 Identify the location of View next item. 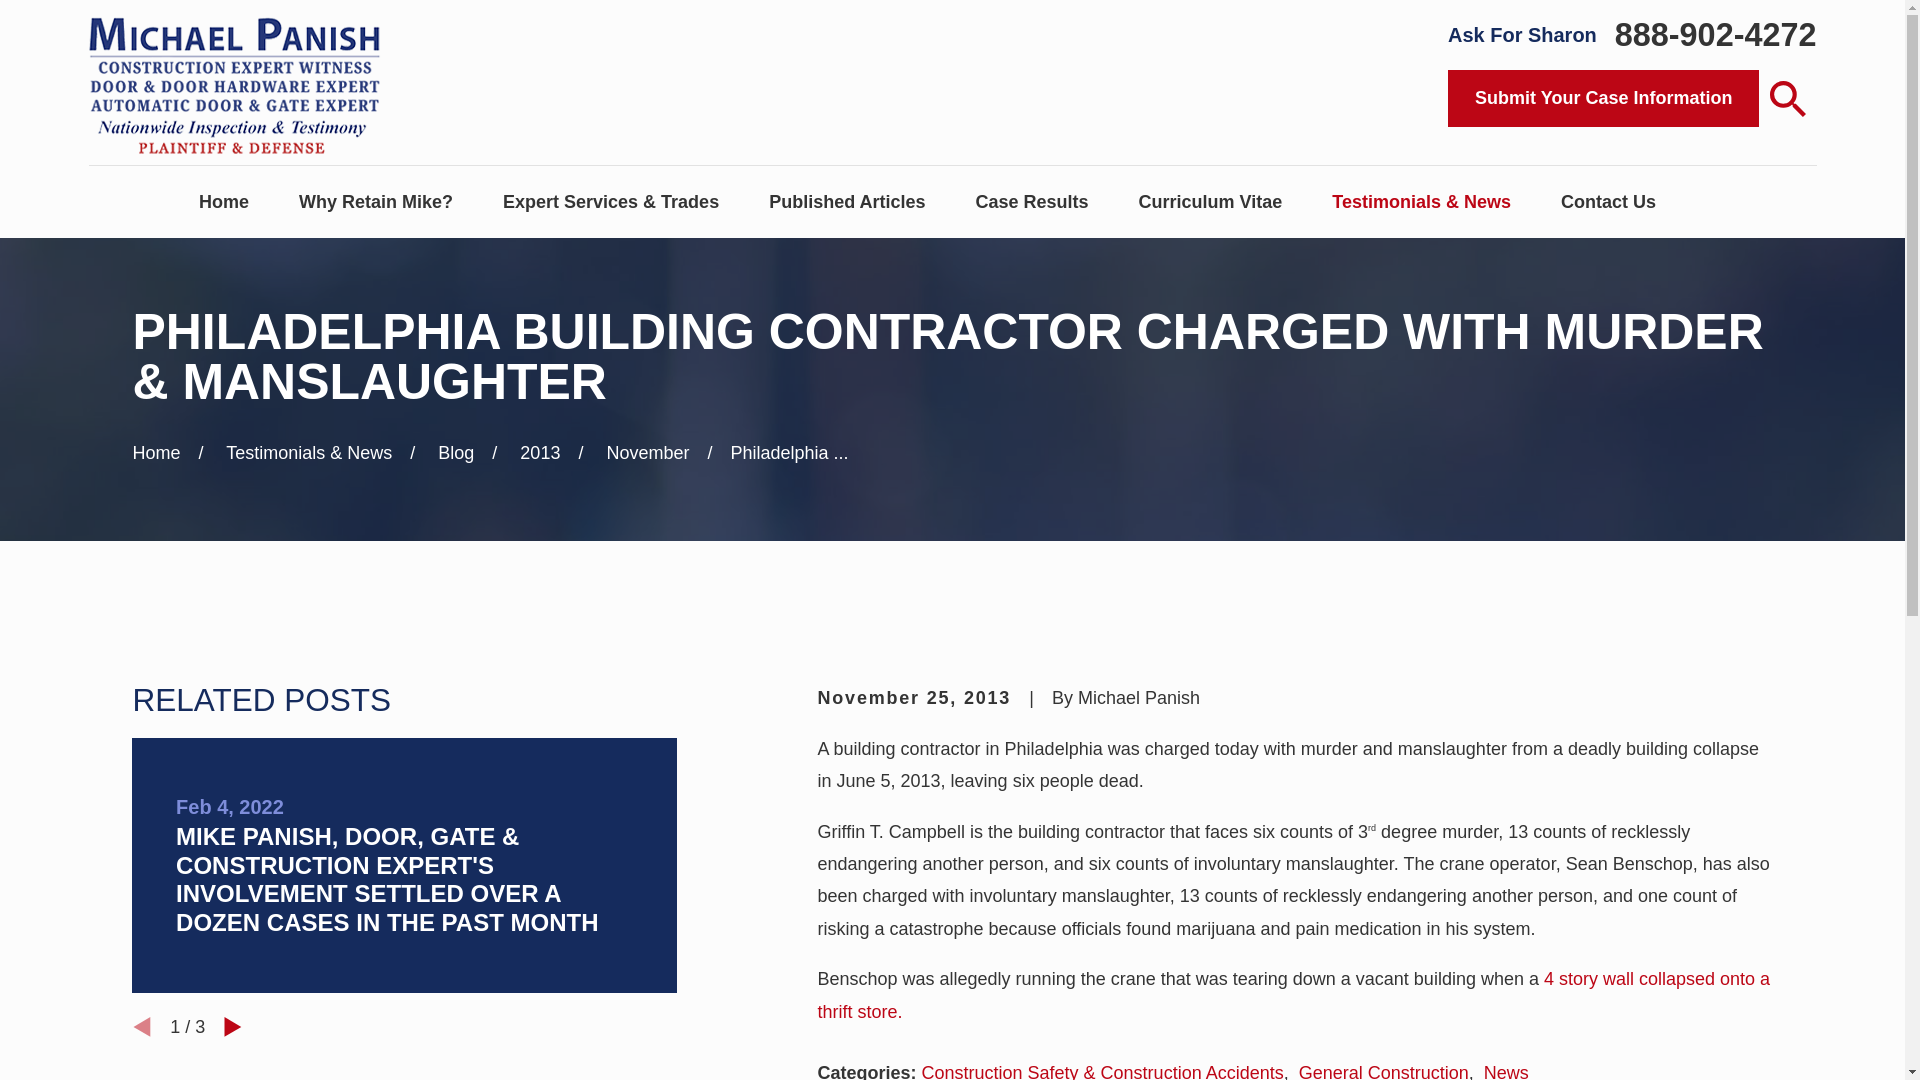
(232, 1026).